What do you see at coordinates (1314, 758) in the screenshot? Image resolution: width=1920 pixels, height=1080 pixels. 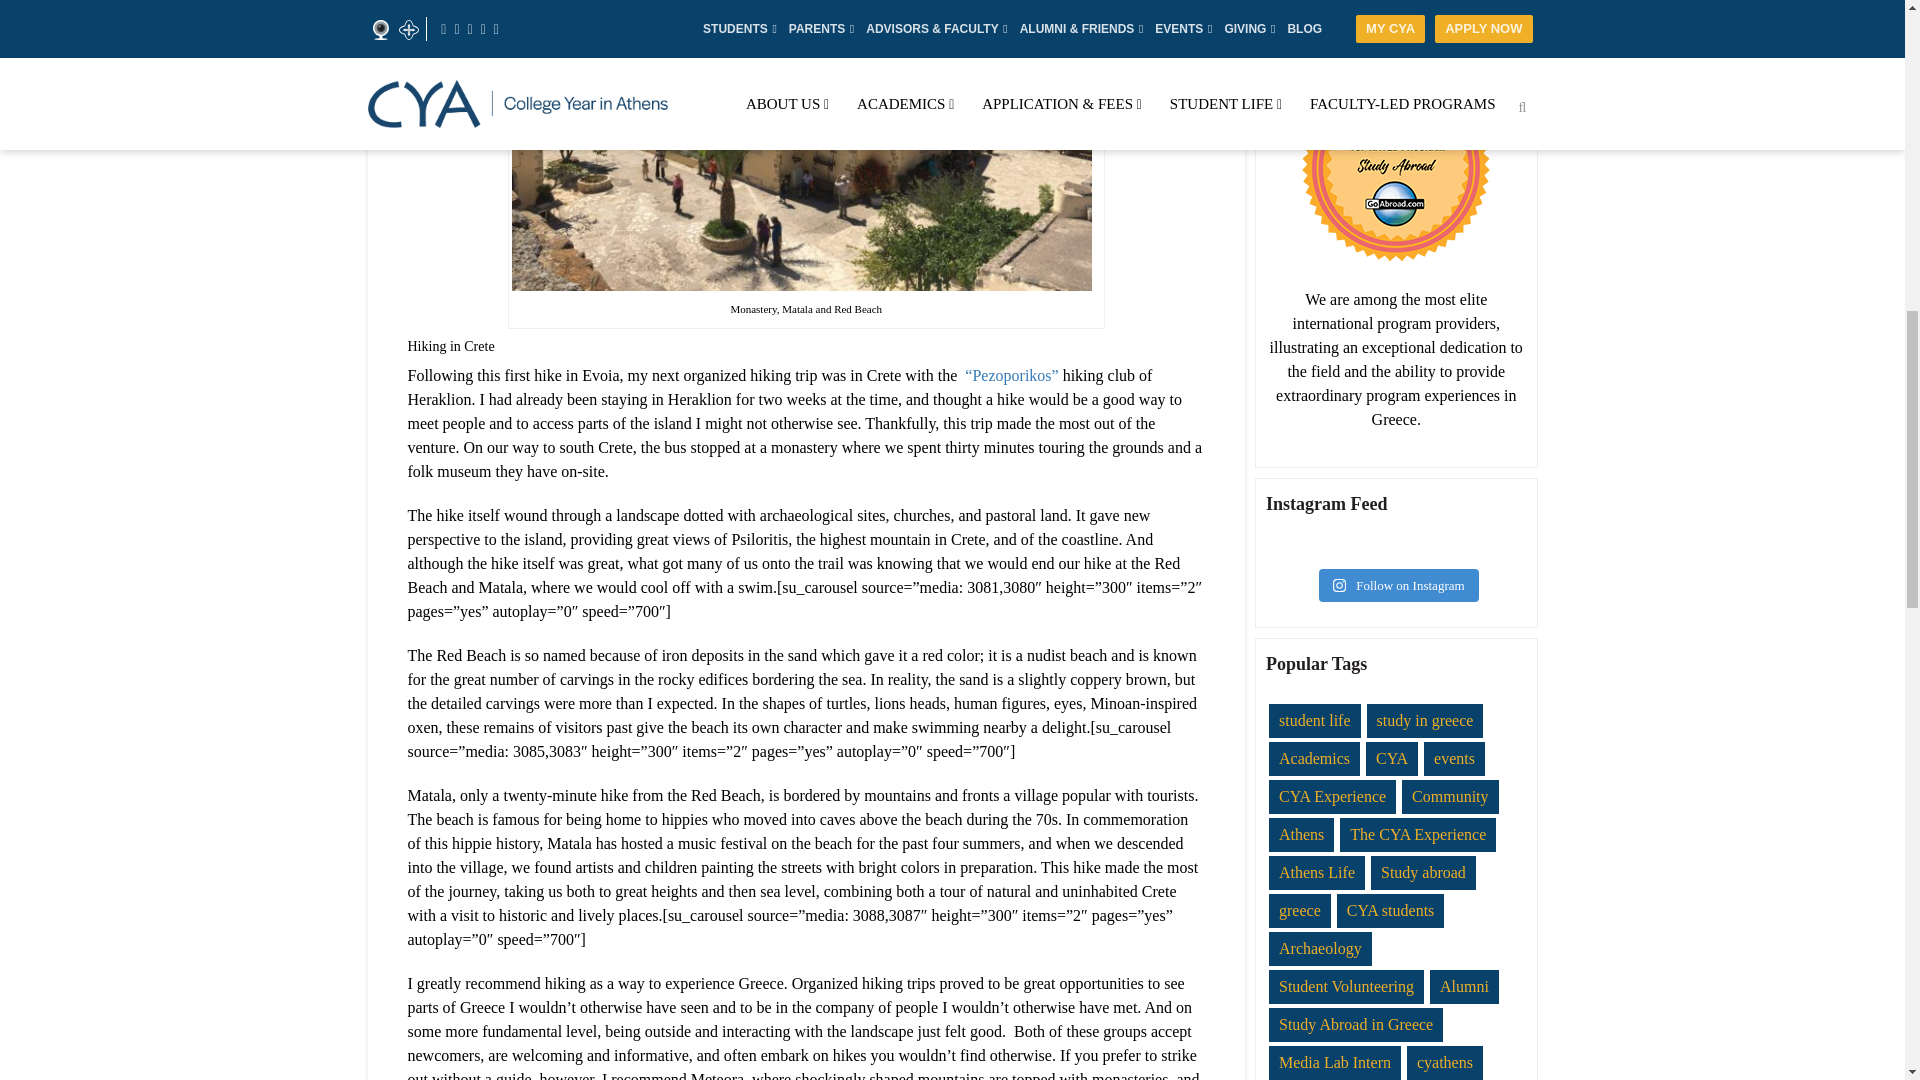 I see `47 topics` at bounding box center [1314, 758].